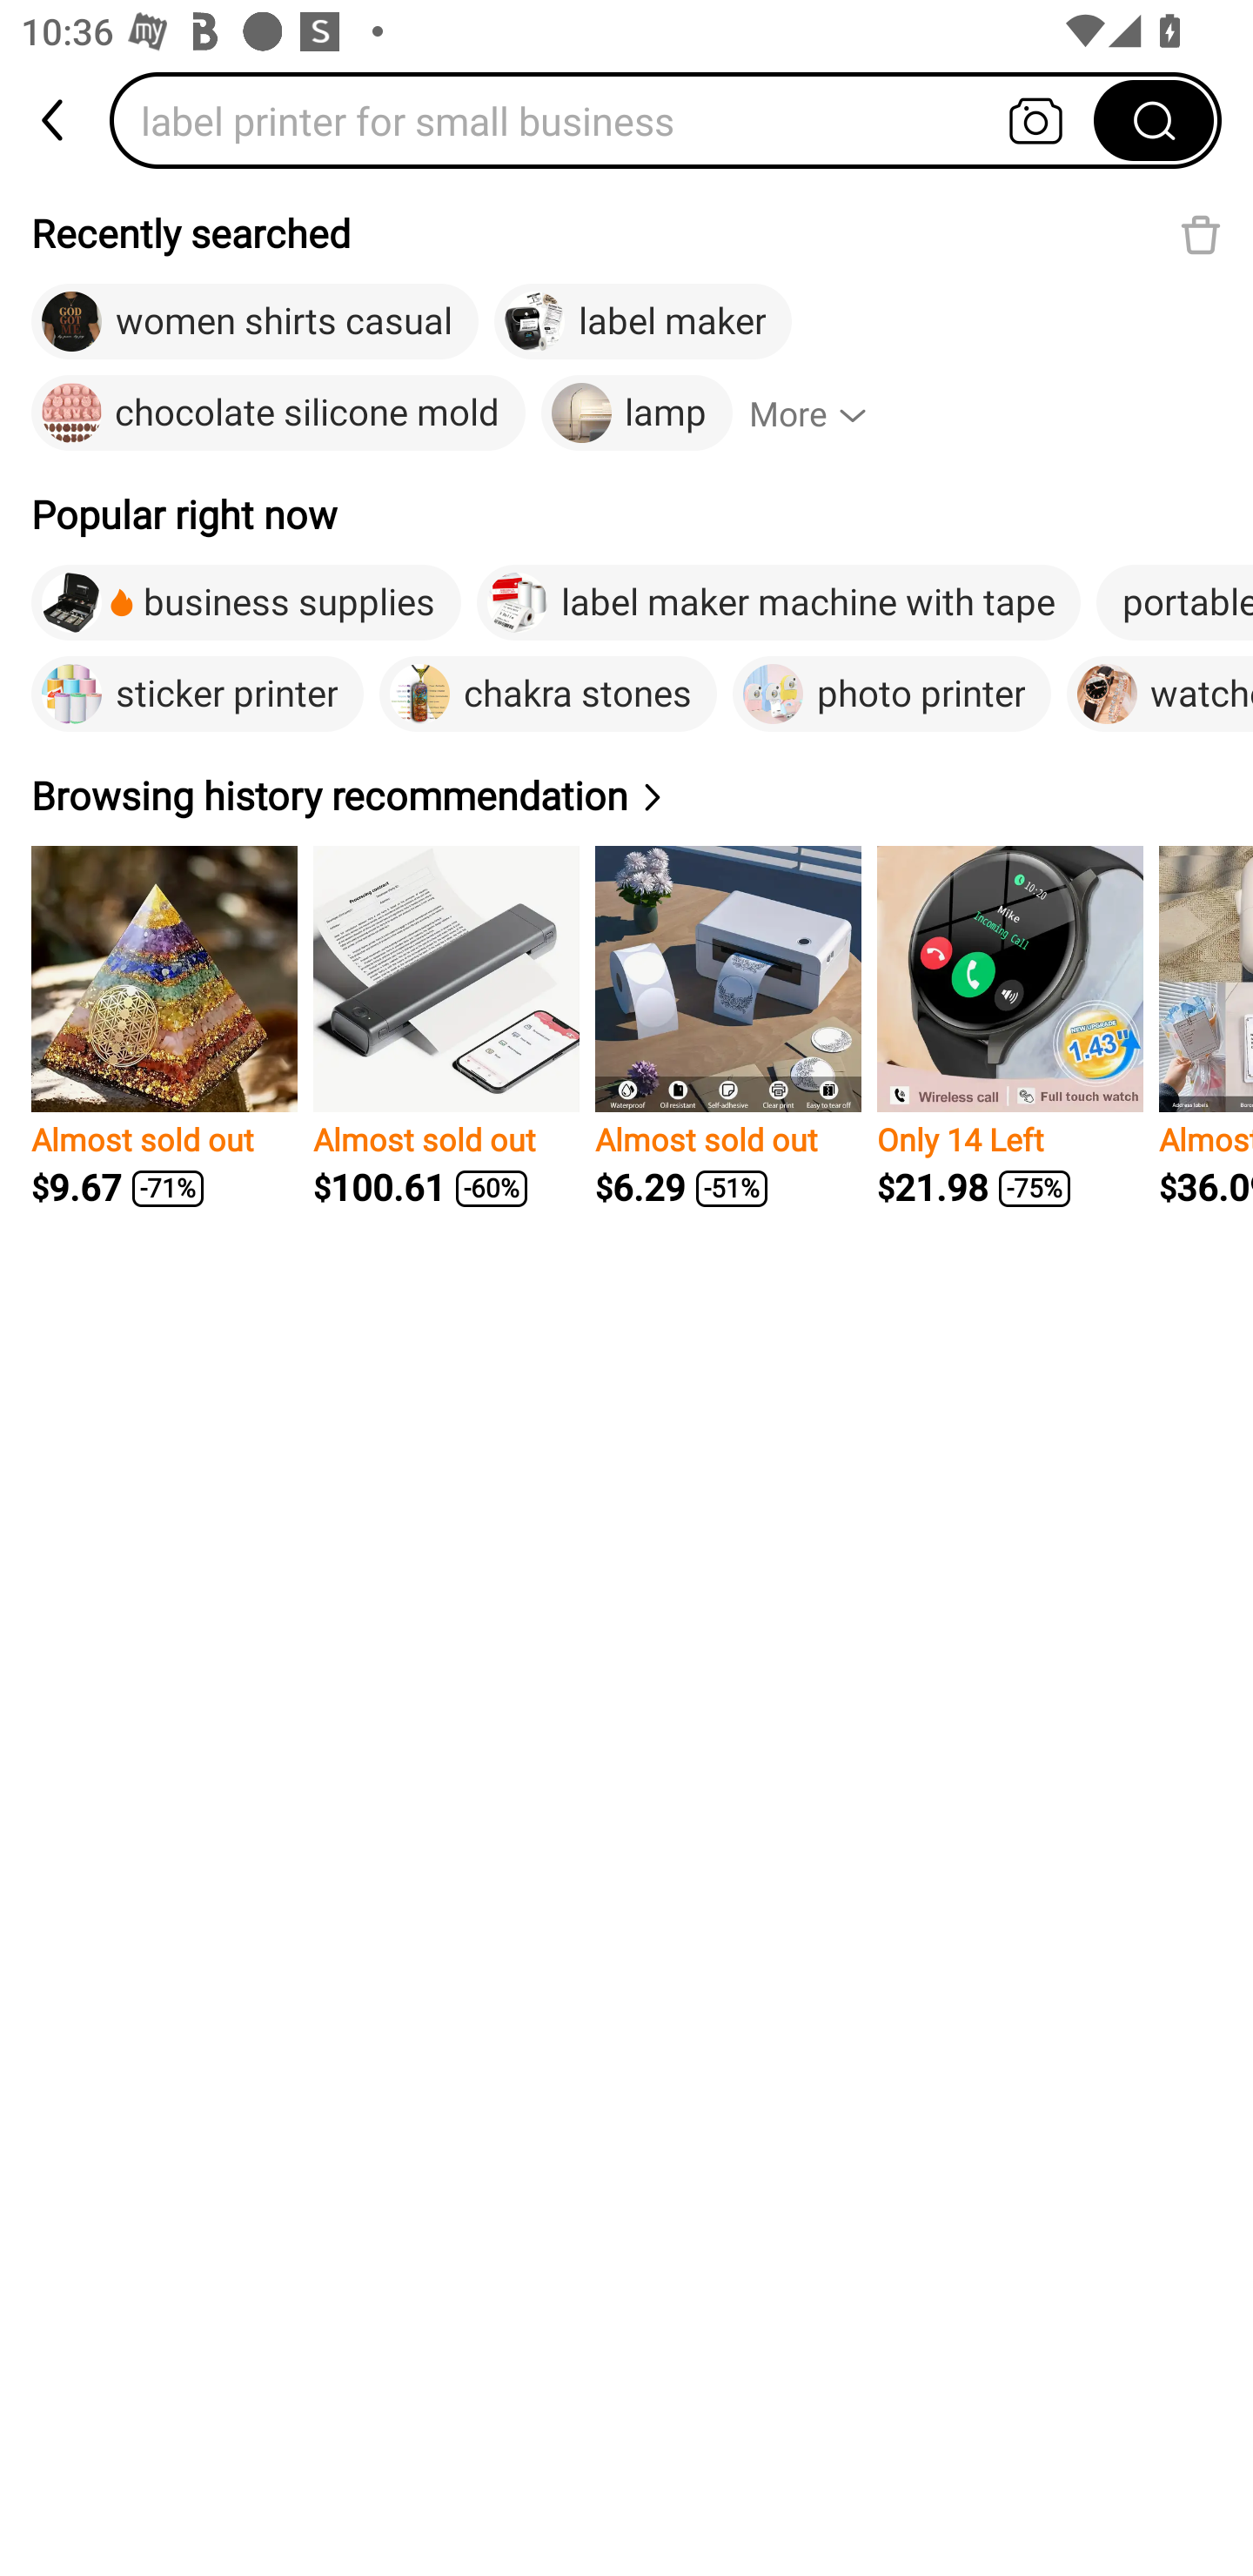  I want to click on label maker machine with tape, so click(778, 602).